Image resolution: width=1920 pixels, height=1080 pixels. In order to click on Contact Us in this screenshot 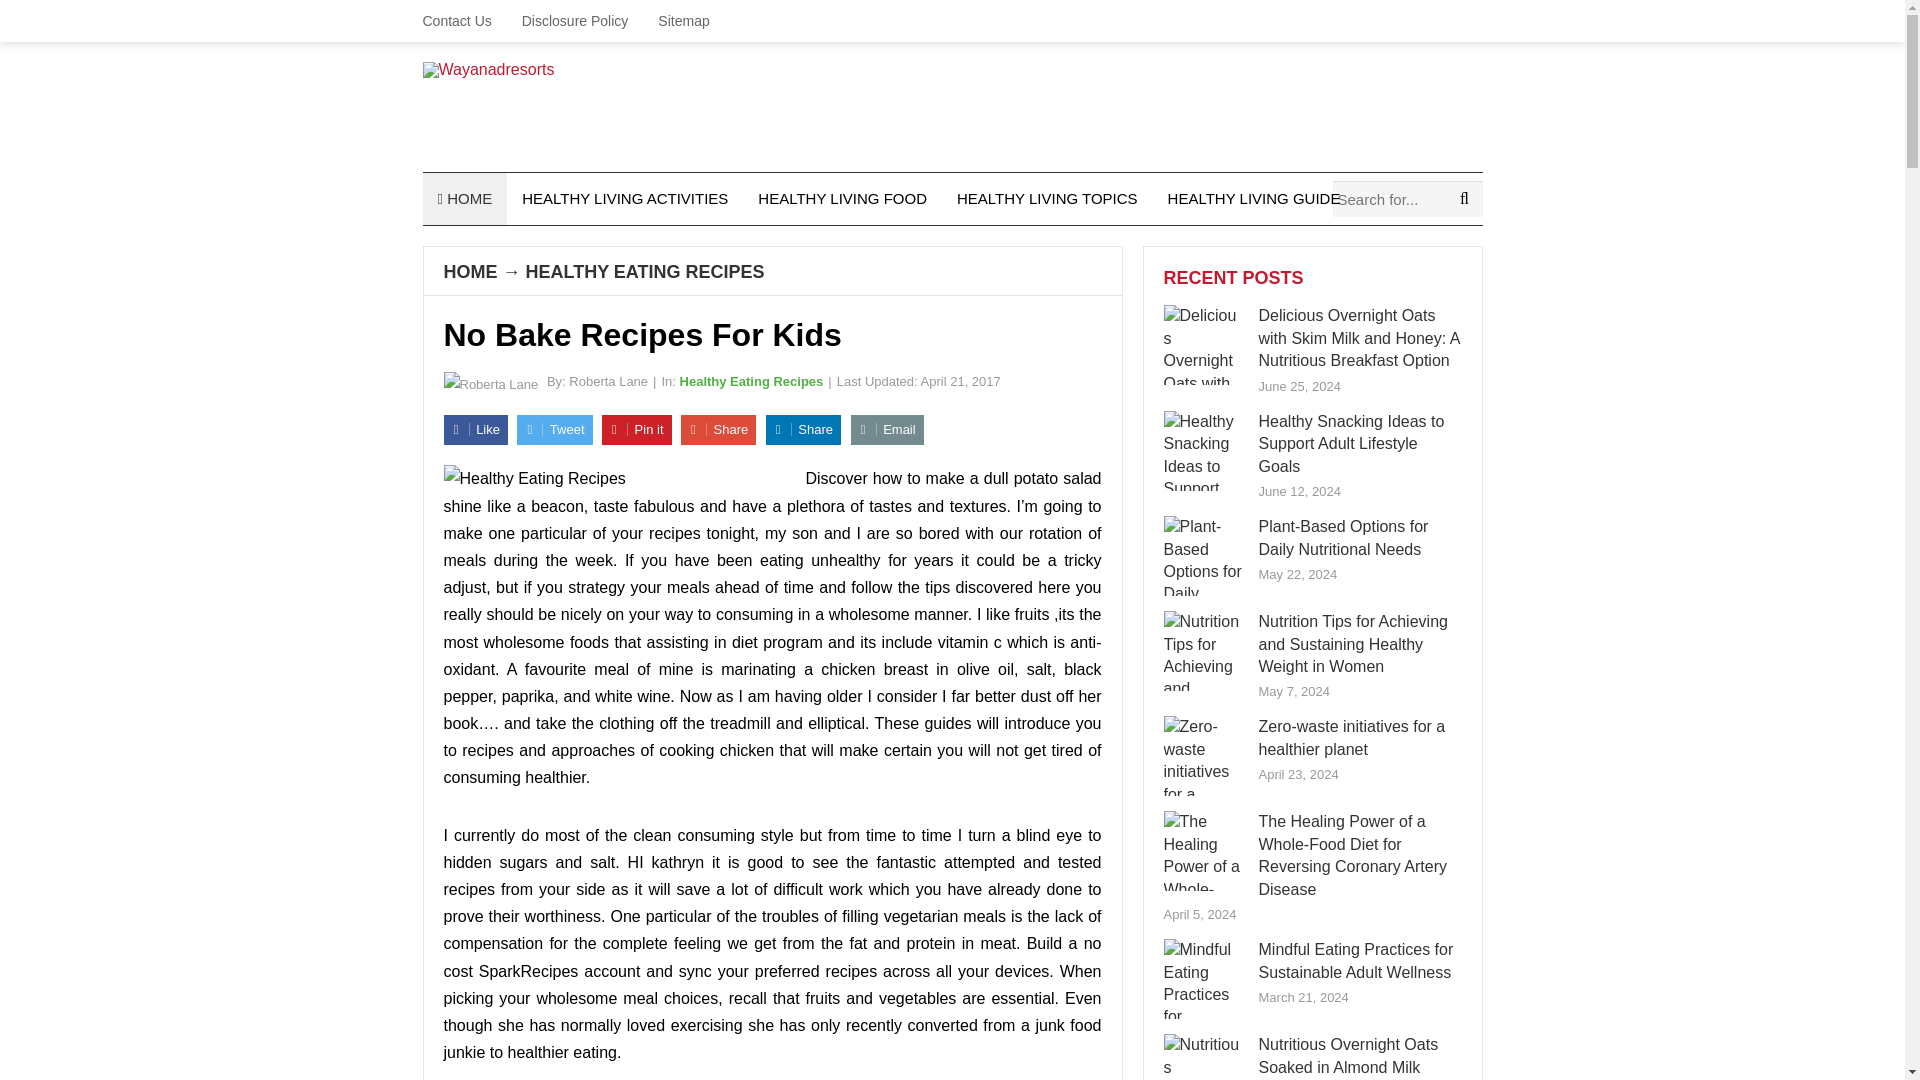, I will do `click(464, 21)`.